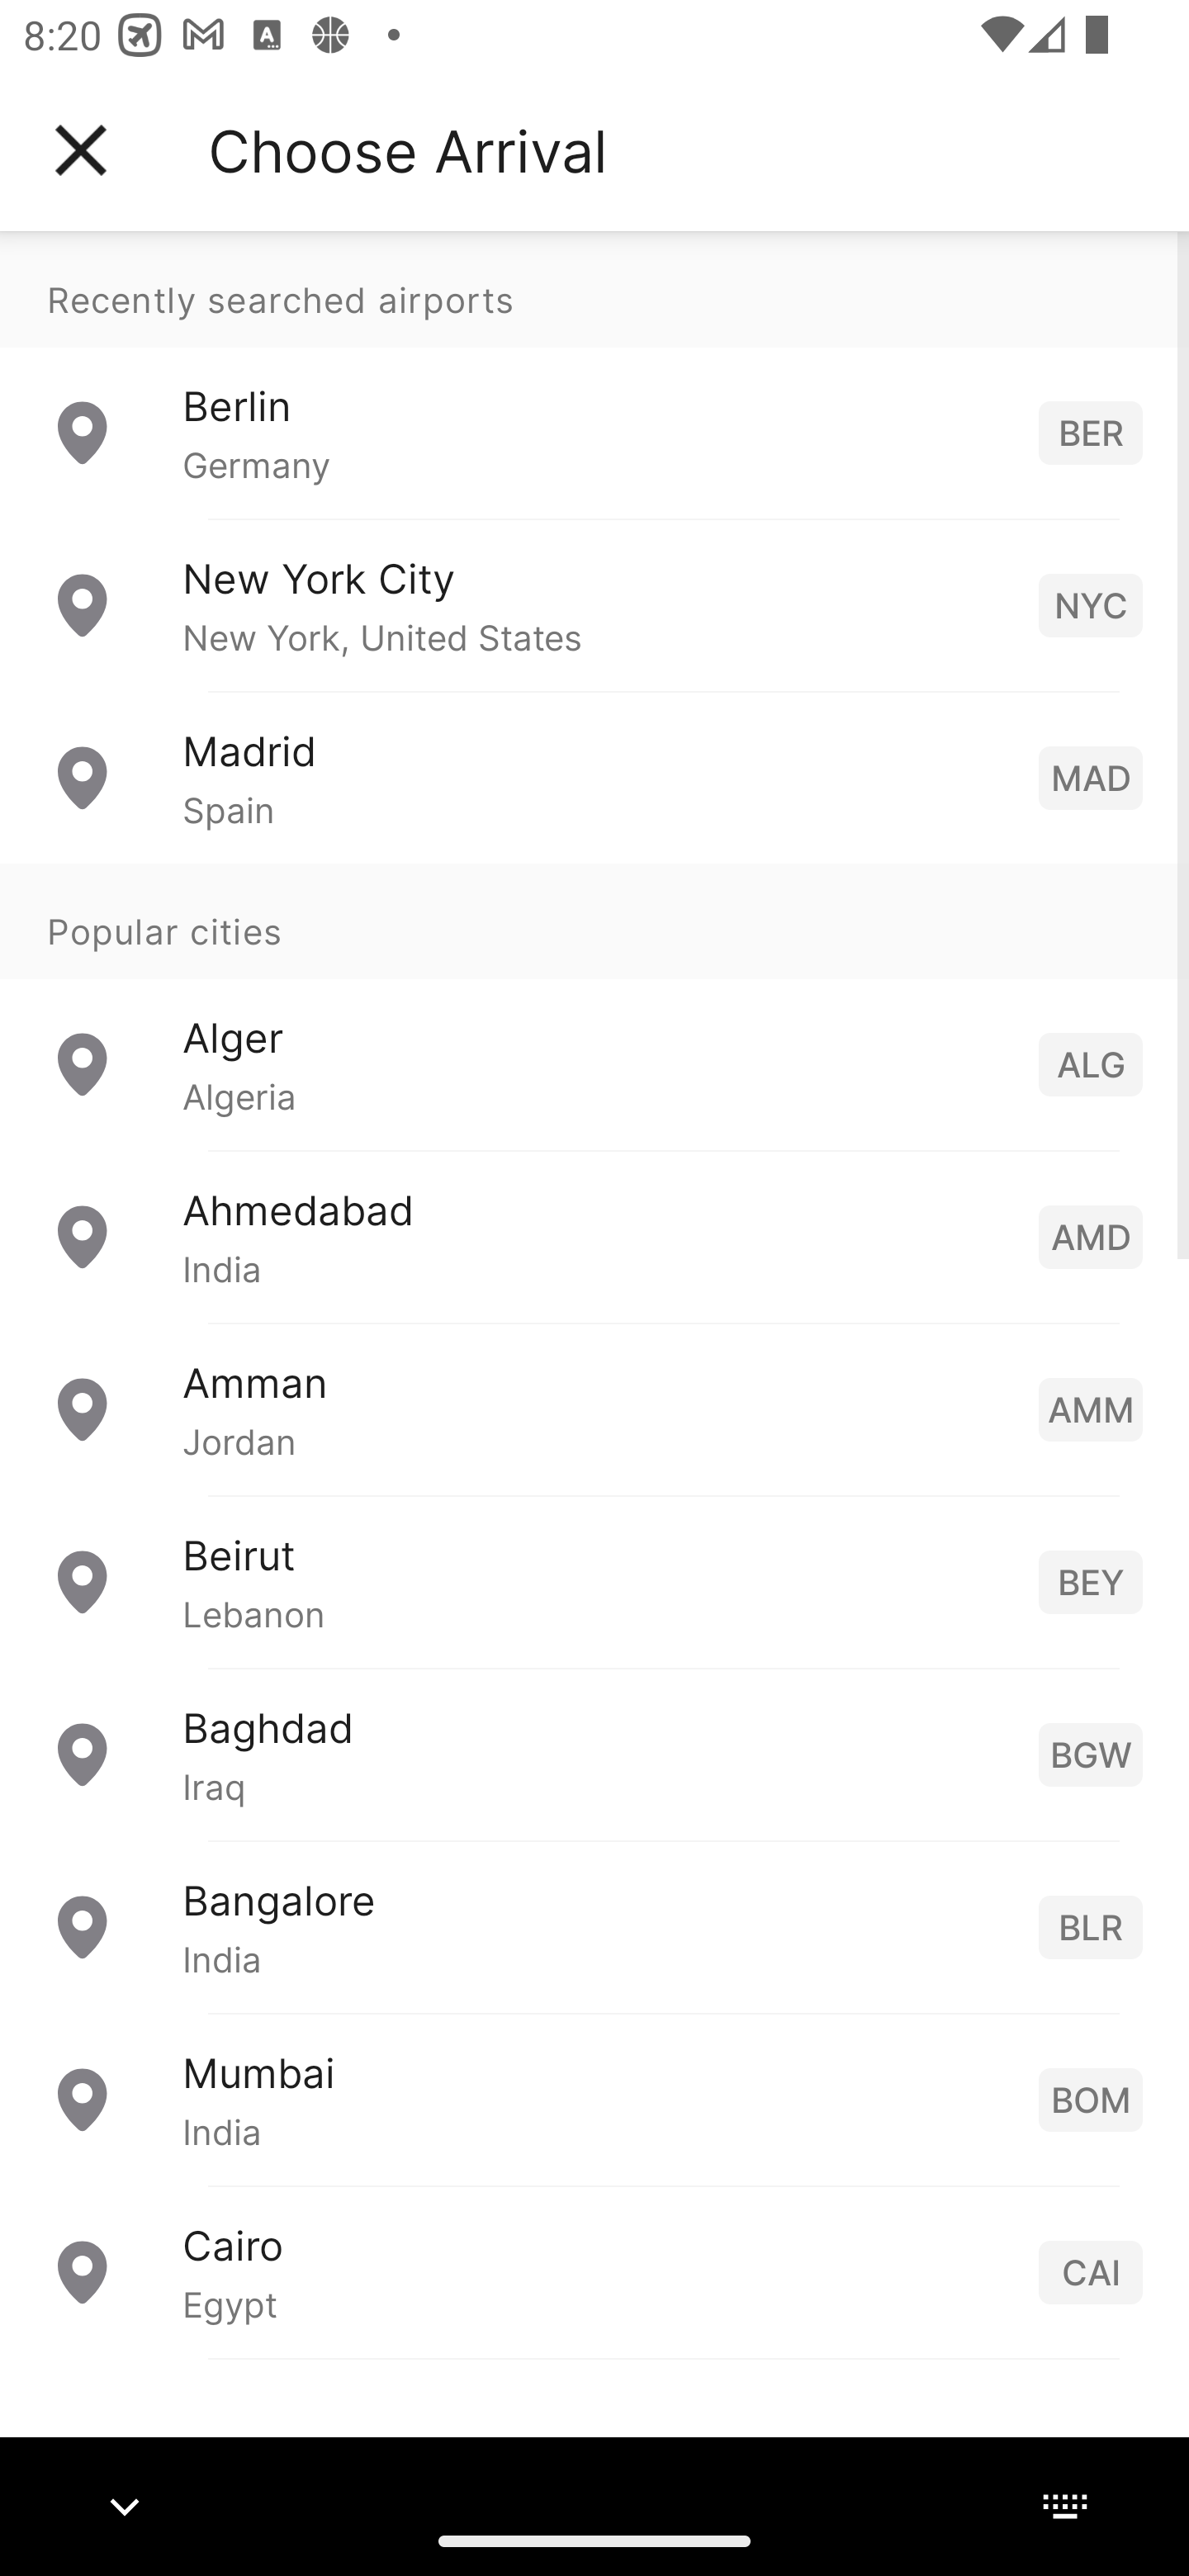 The height and width of the screenshot is (2576, 1189). Describe the element at coordinates (594, 776) in the screenshot. I see `Madrid Spain MAD` at that location.